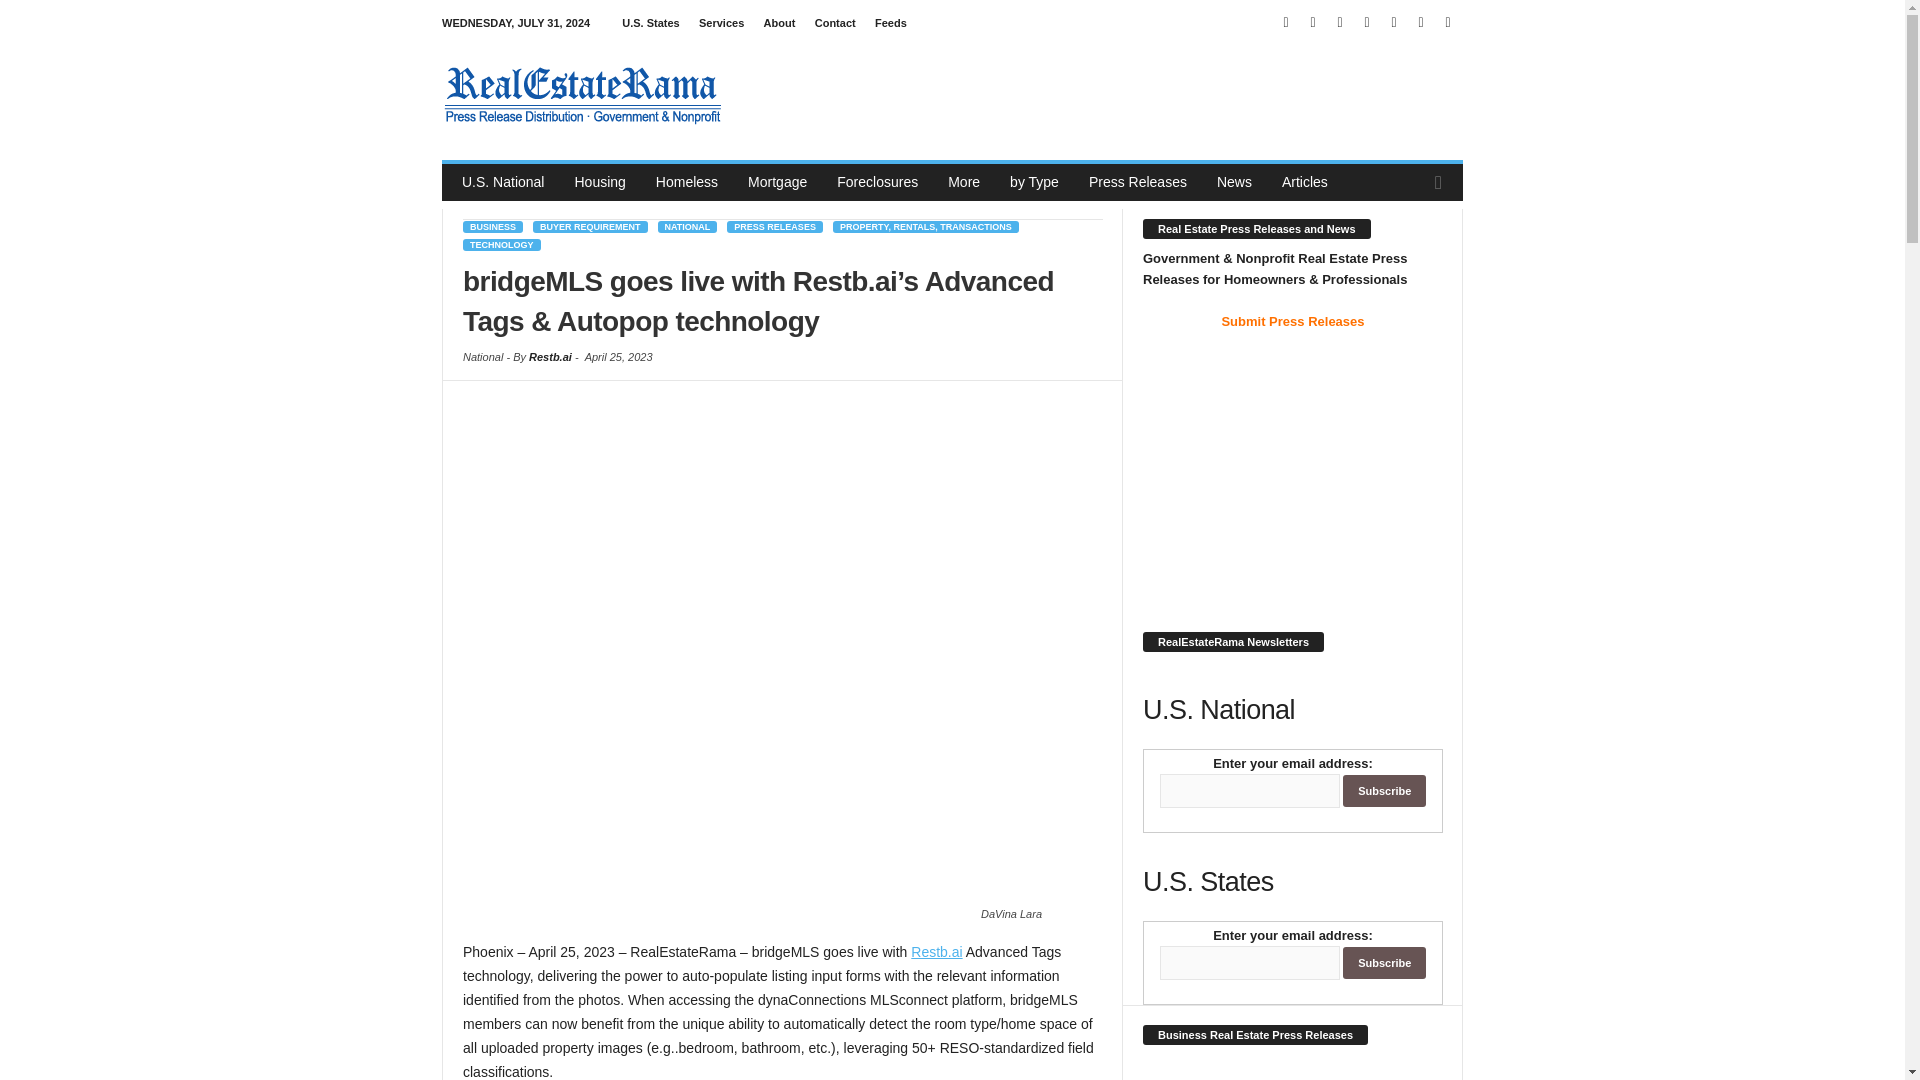 Image resolution: width=1920 pixels, height=1080 pixels. I want to click on Subscribe, so click(1384, 962).